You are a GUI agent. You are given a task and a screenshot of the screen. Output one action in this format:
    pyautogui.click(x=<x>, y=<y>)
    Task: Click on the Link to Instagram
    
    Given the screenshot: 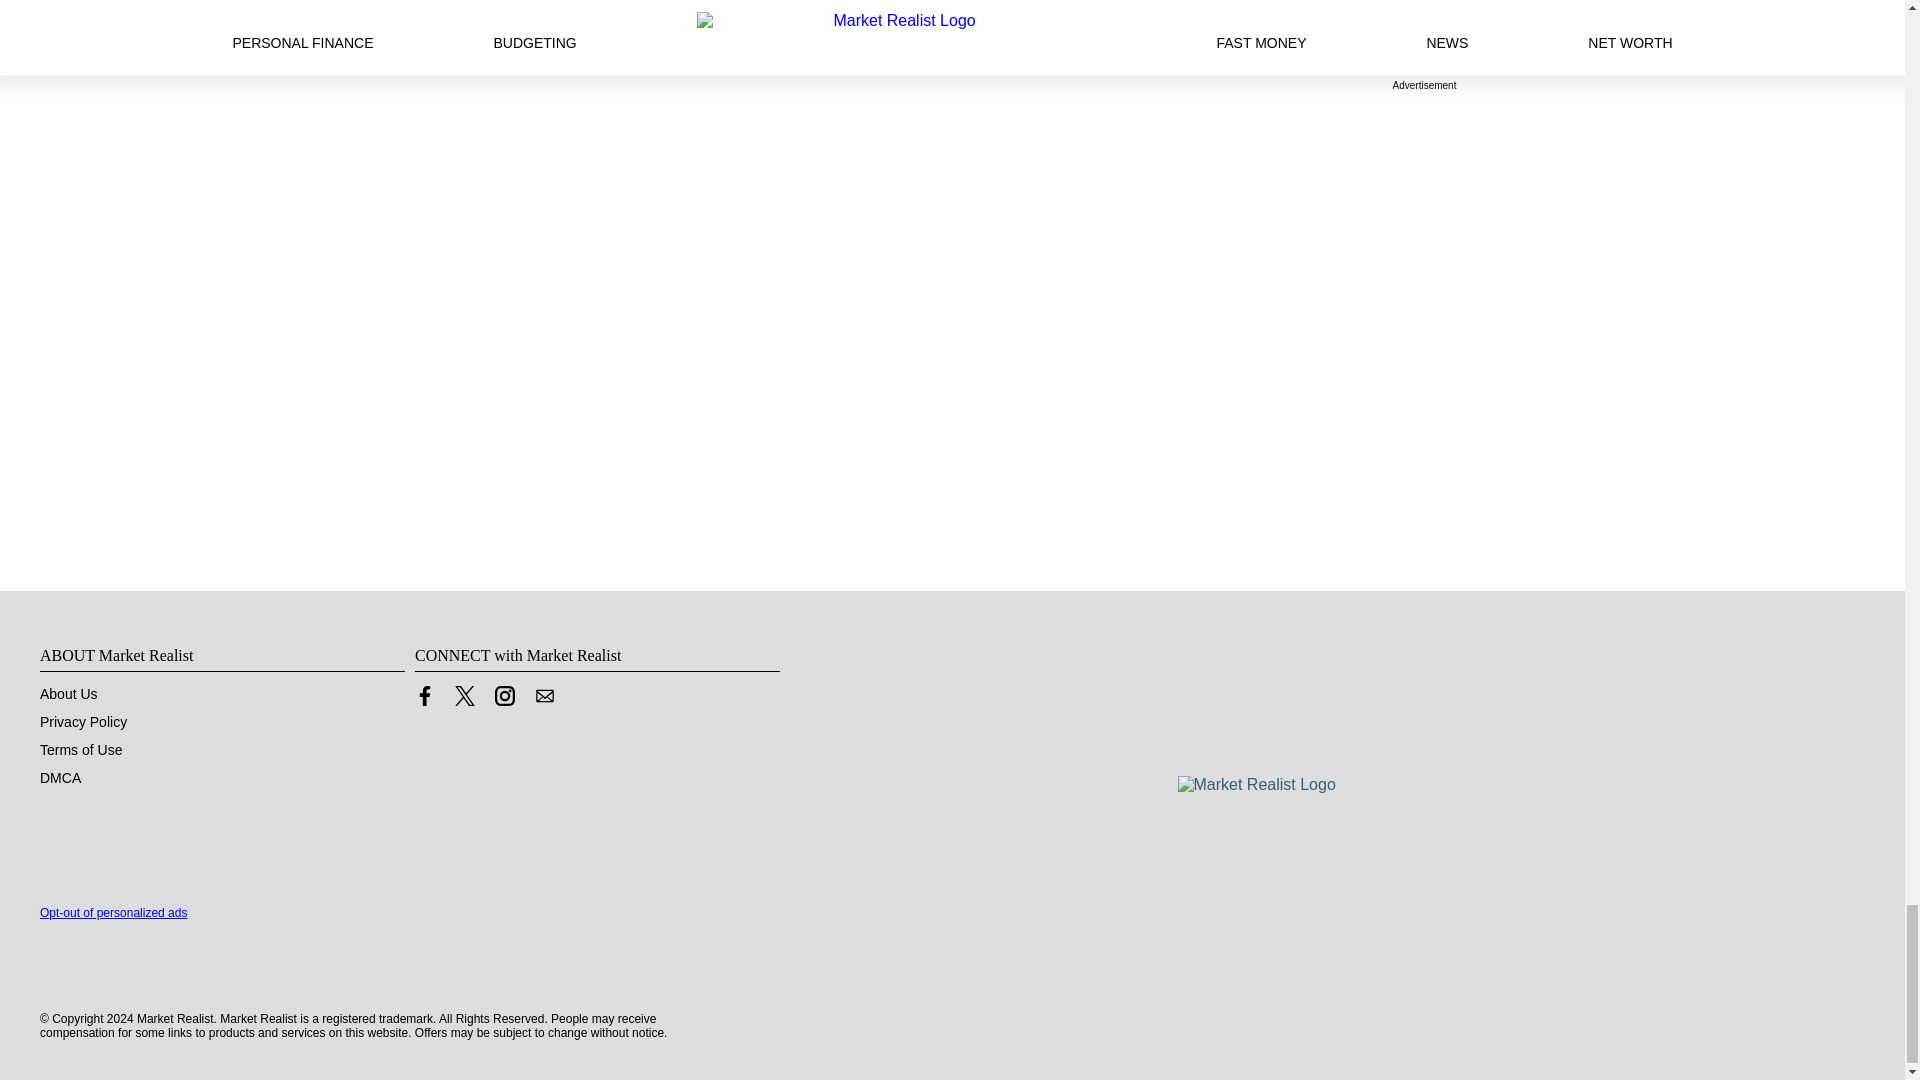 What is the action you would take?
    pyautogui.click(x=504, y=700)
    